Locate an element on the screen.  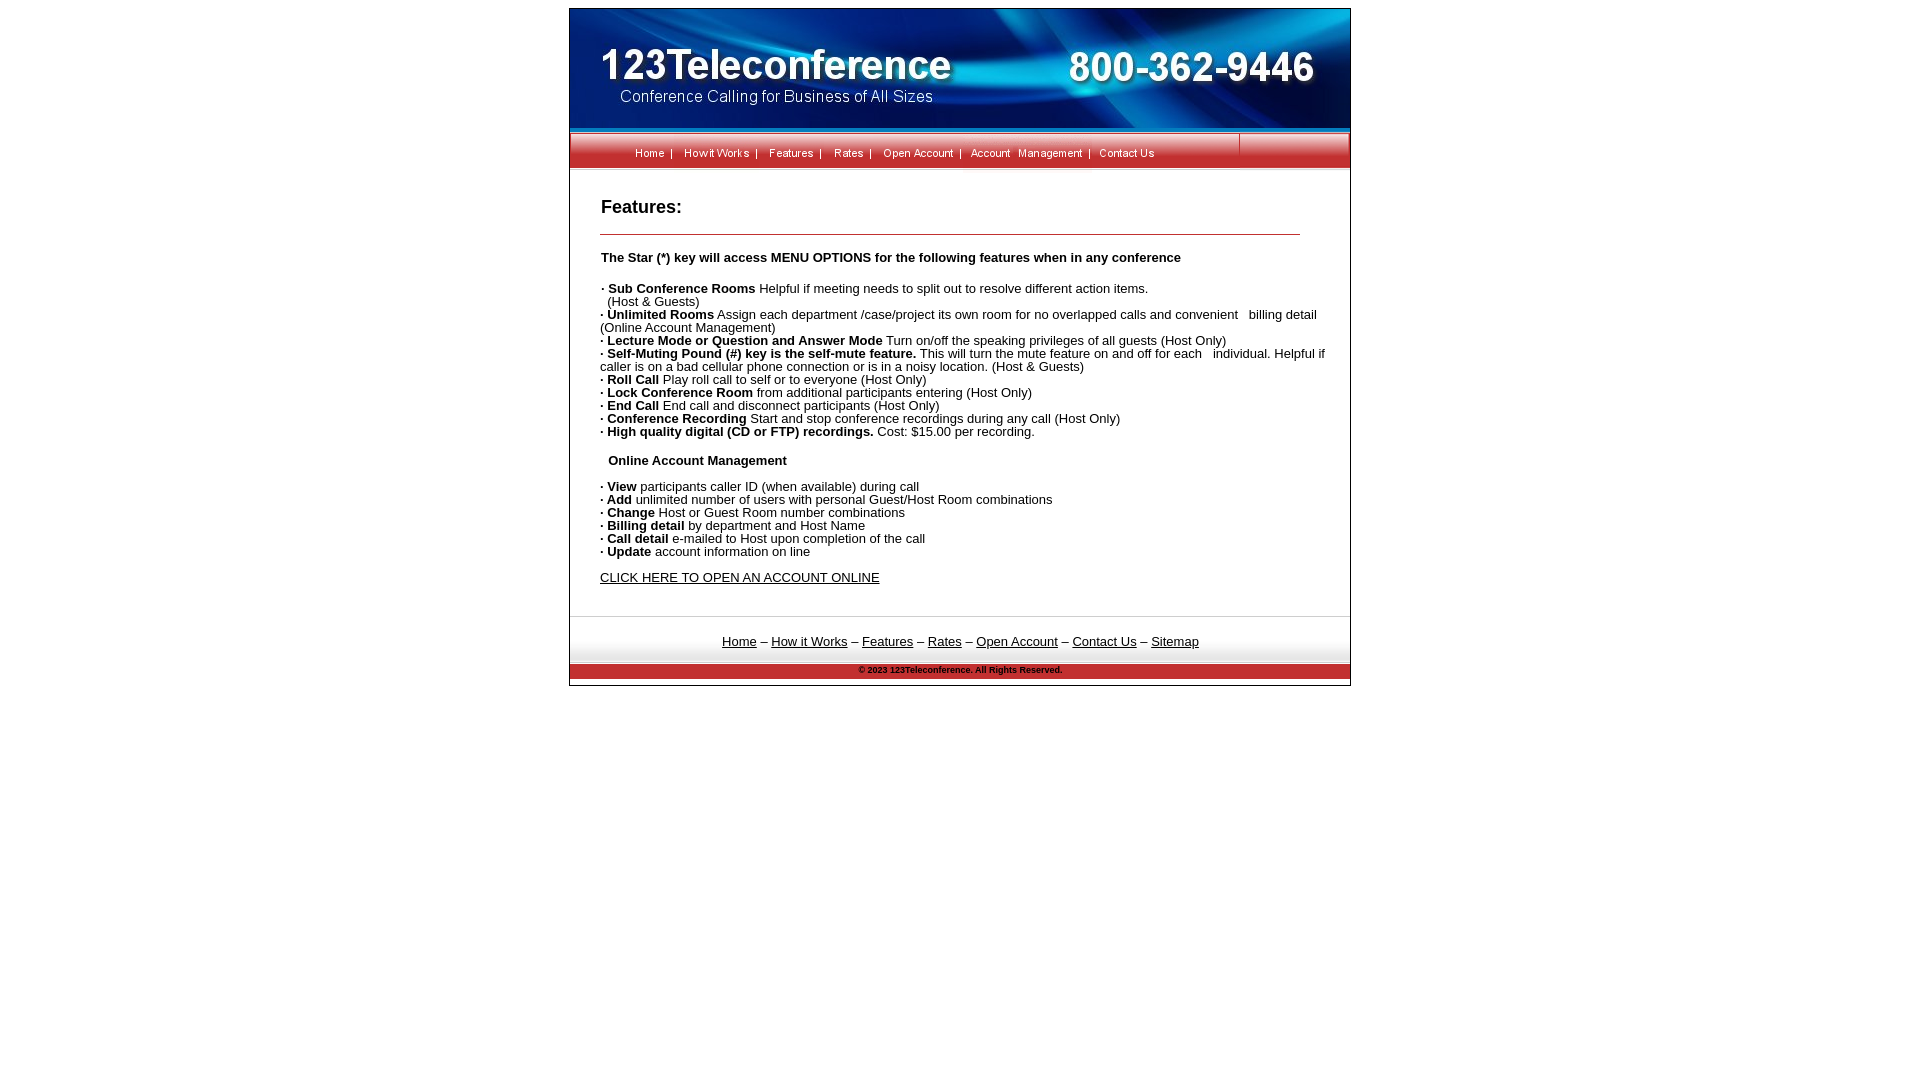
Contact Us is located at coordinates (1104, 642).